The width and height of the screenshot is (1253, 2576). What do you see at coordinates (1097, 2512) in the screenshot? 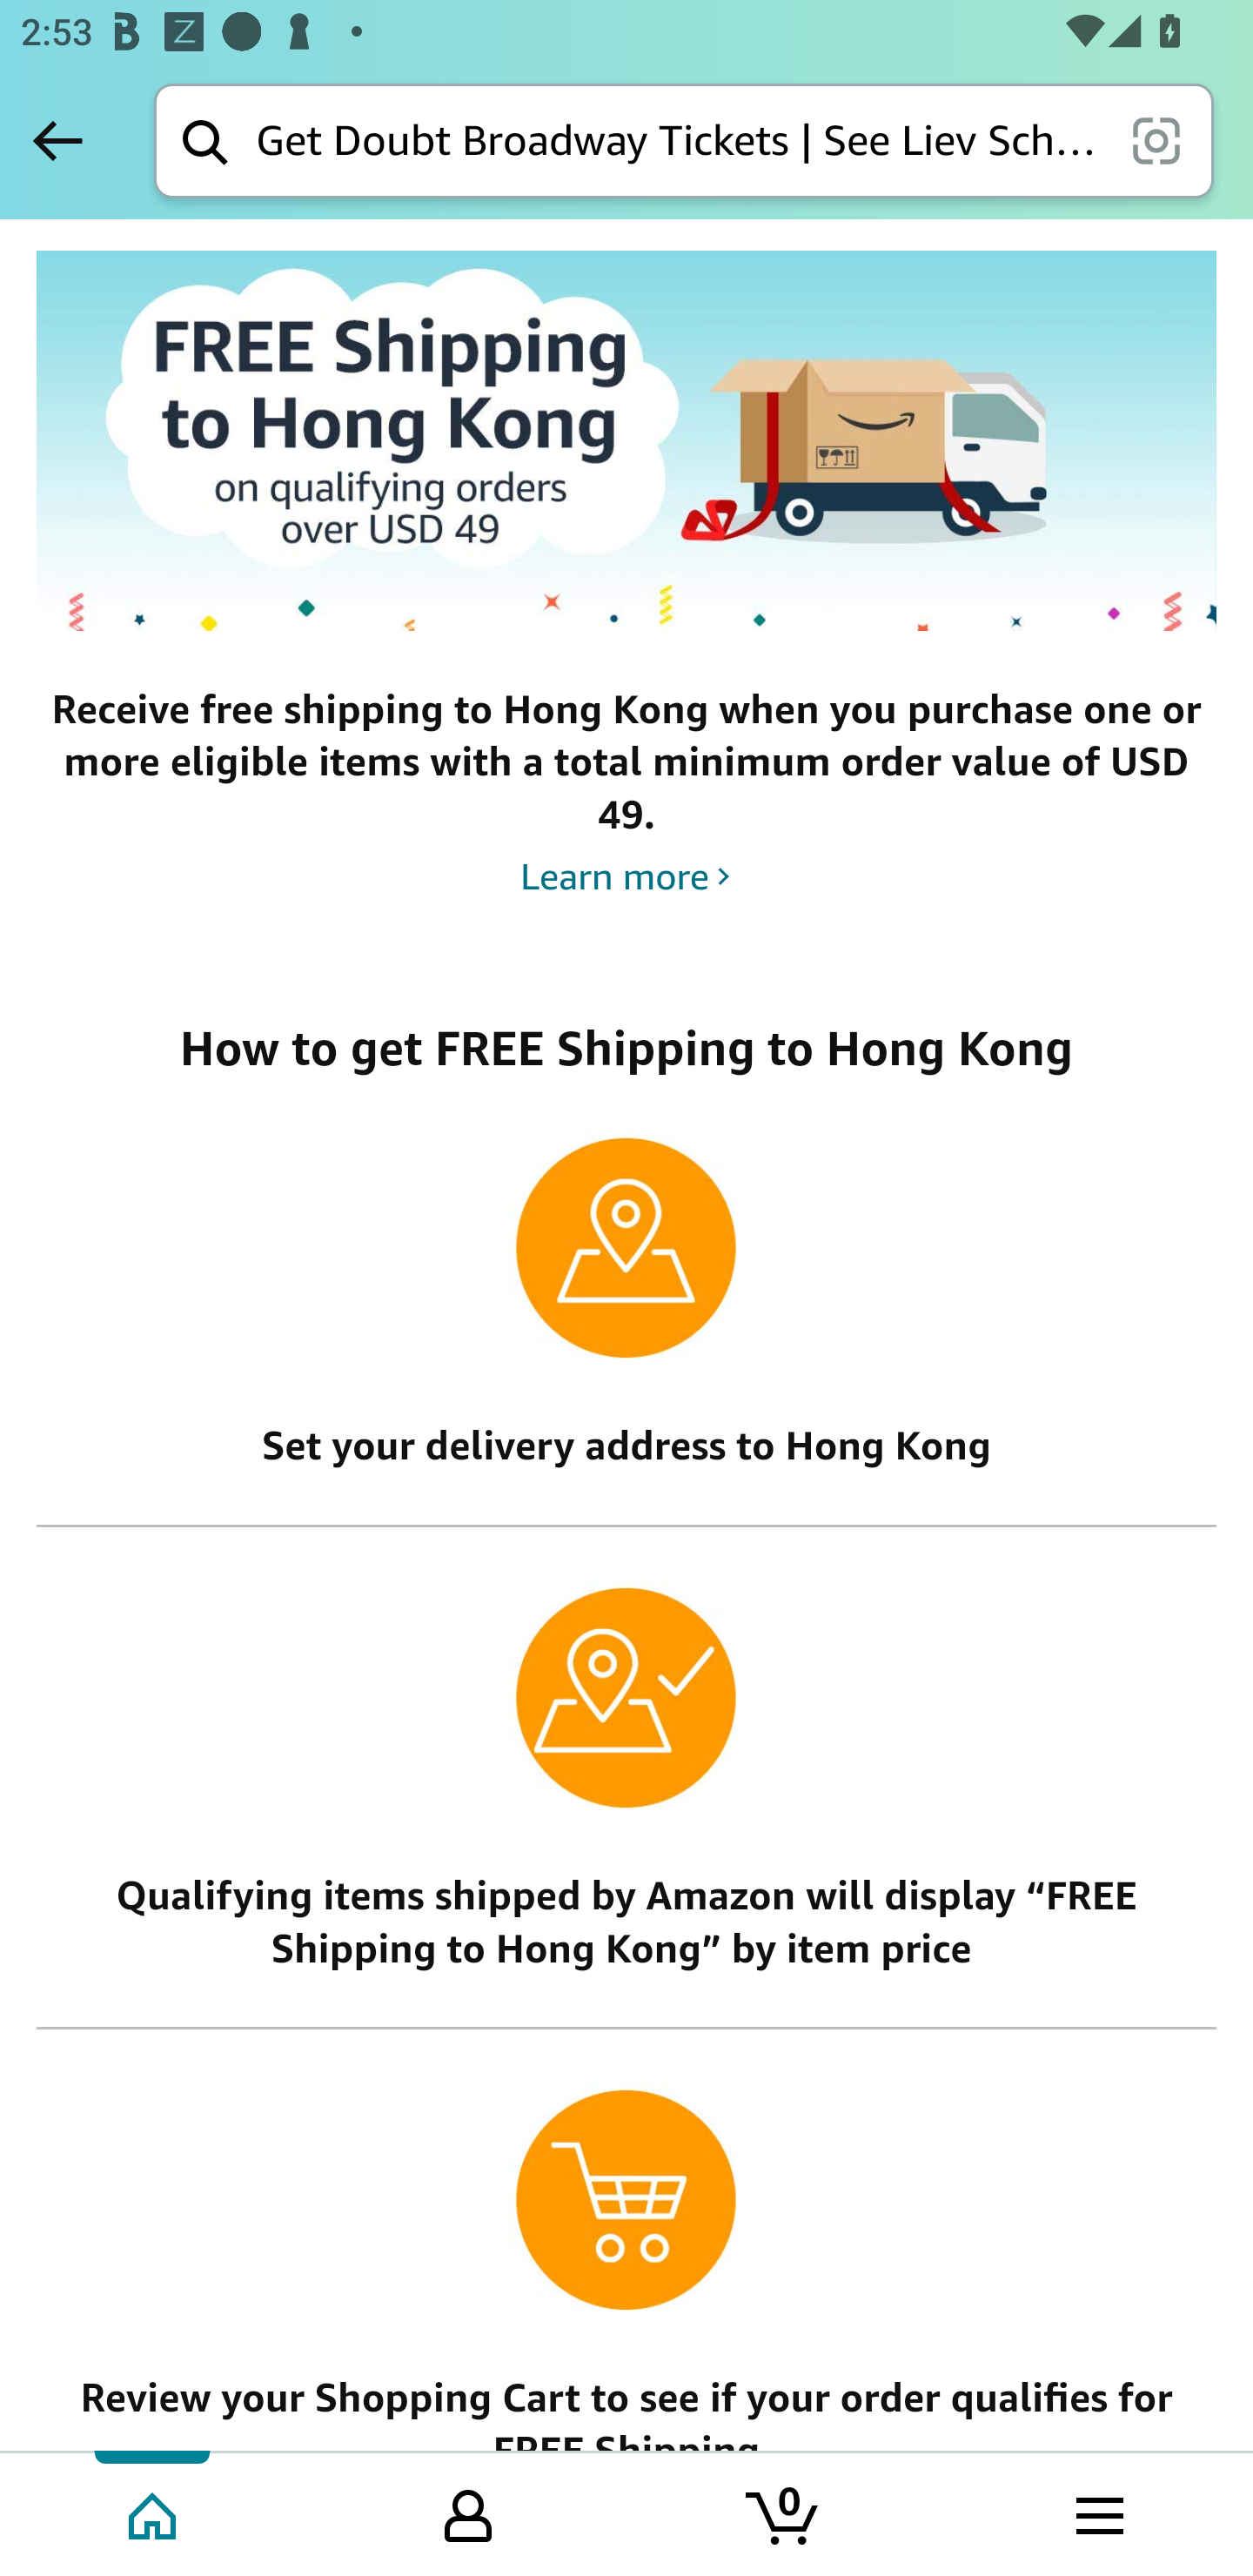
I see `Browse menu Tab 4 of 4` at bounding box center [1097, 2512].